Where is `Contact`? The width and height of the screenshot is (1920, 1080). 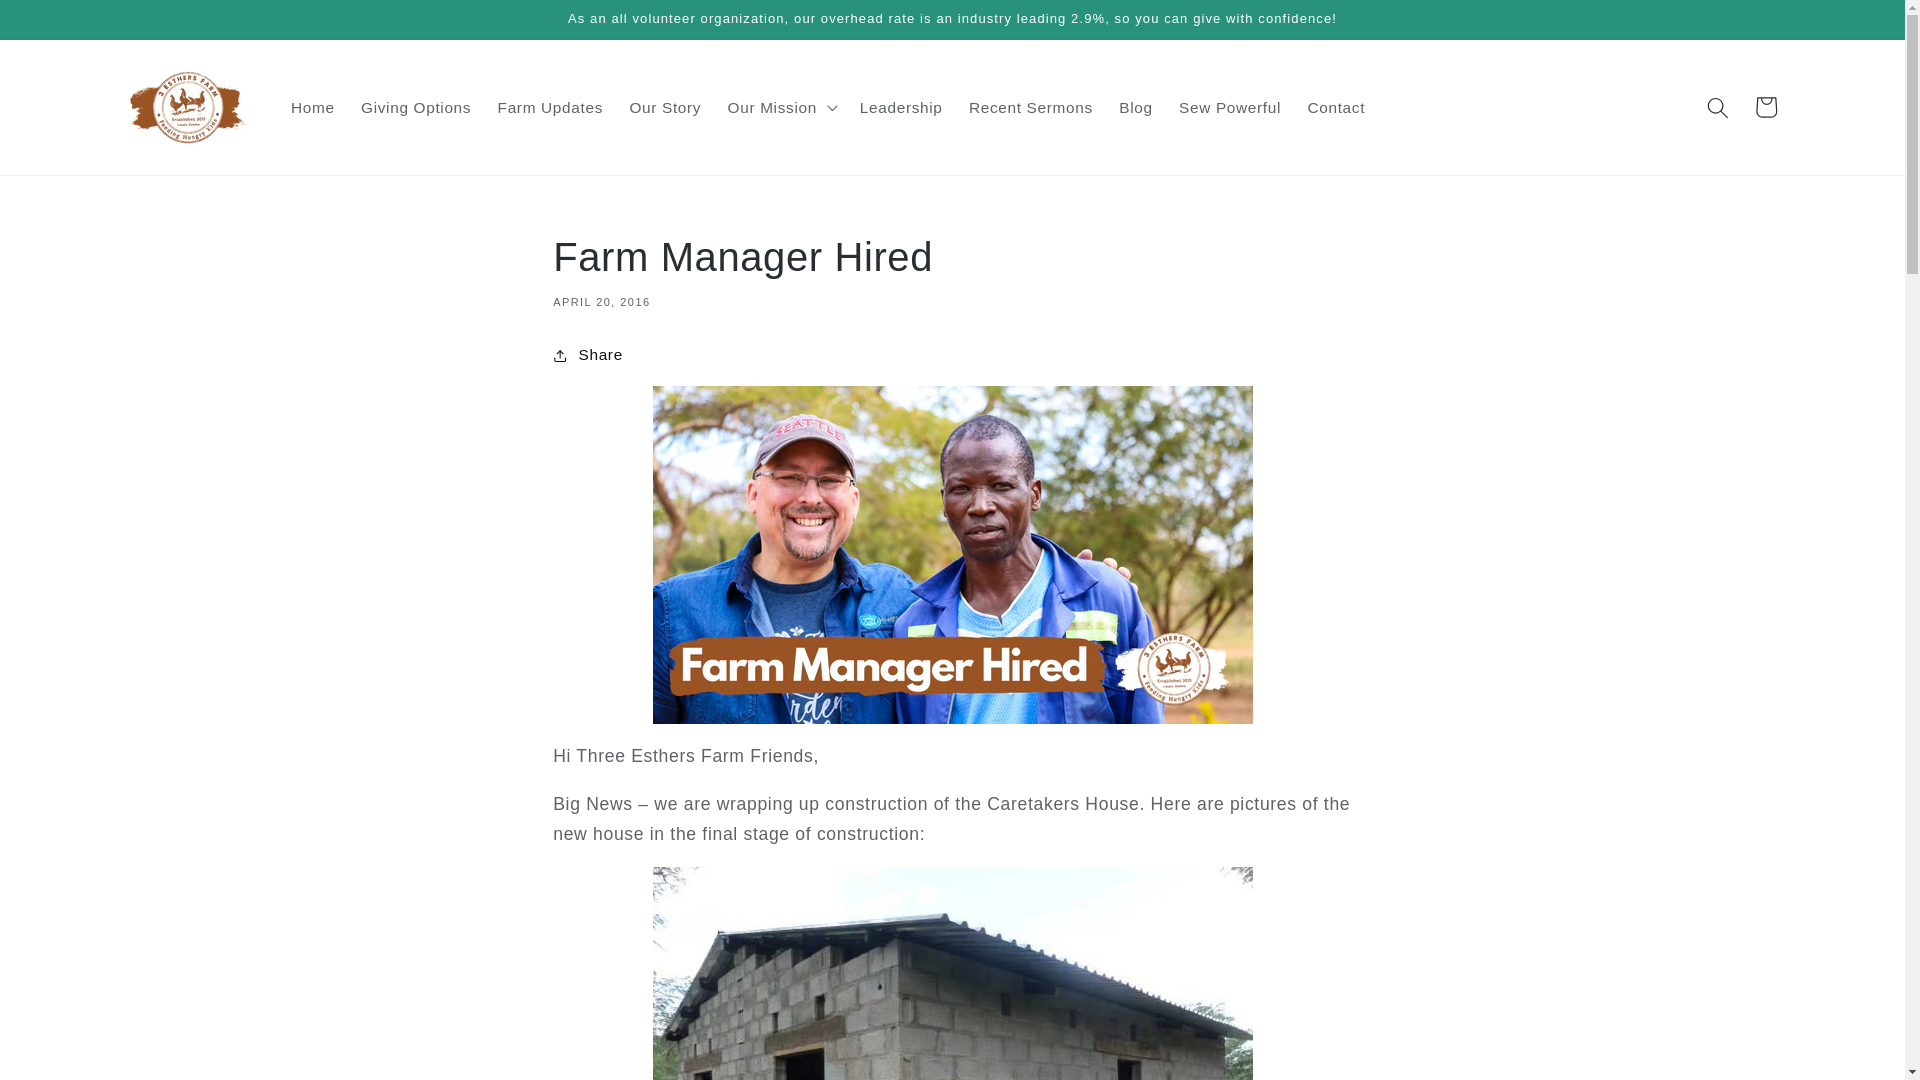
Contact is located at coordinates (1336, 108).